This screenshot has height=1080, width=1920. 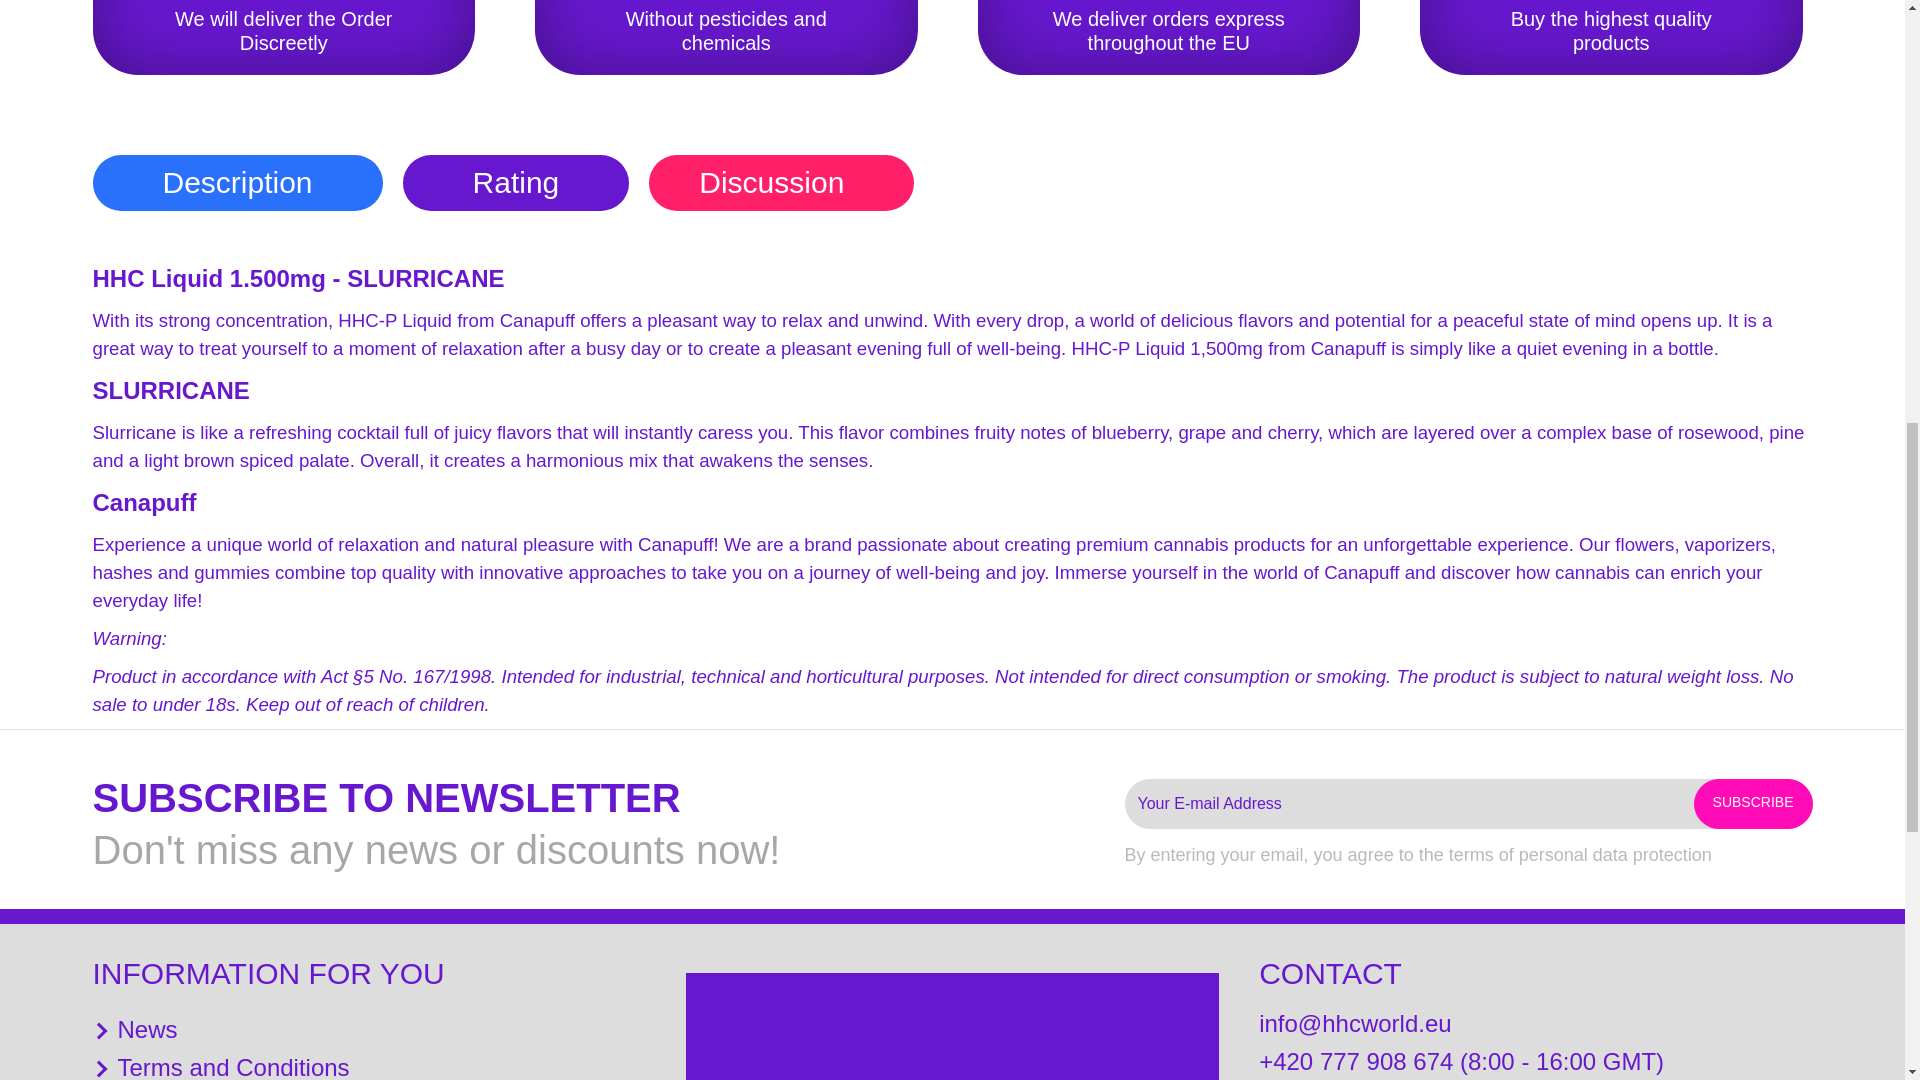 I want to click on Phone, so click(x=1462, y=1062).